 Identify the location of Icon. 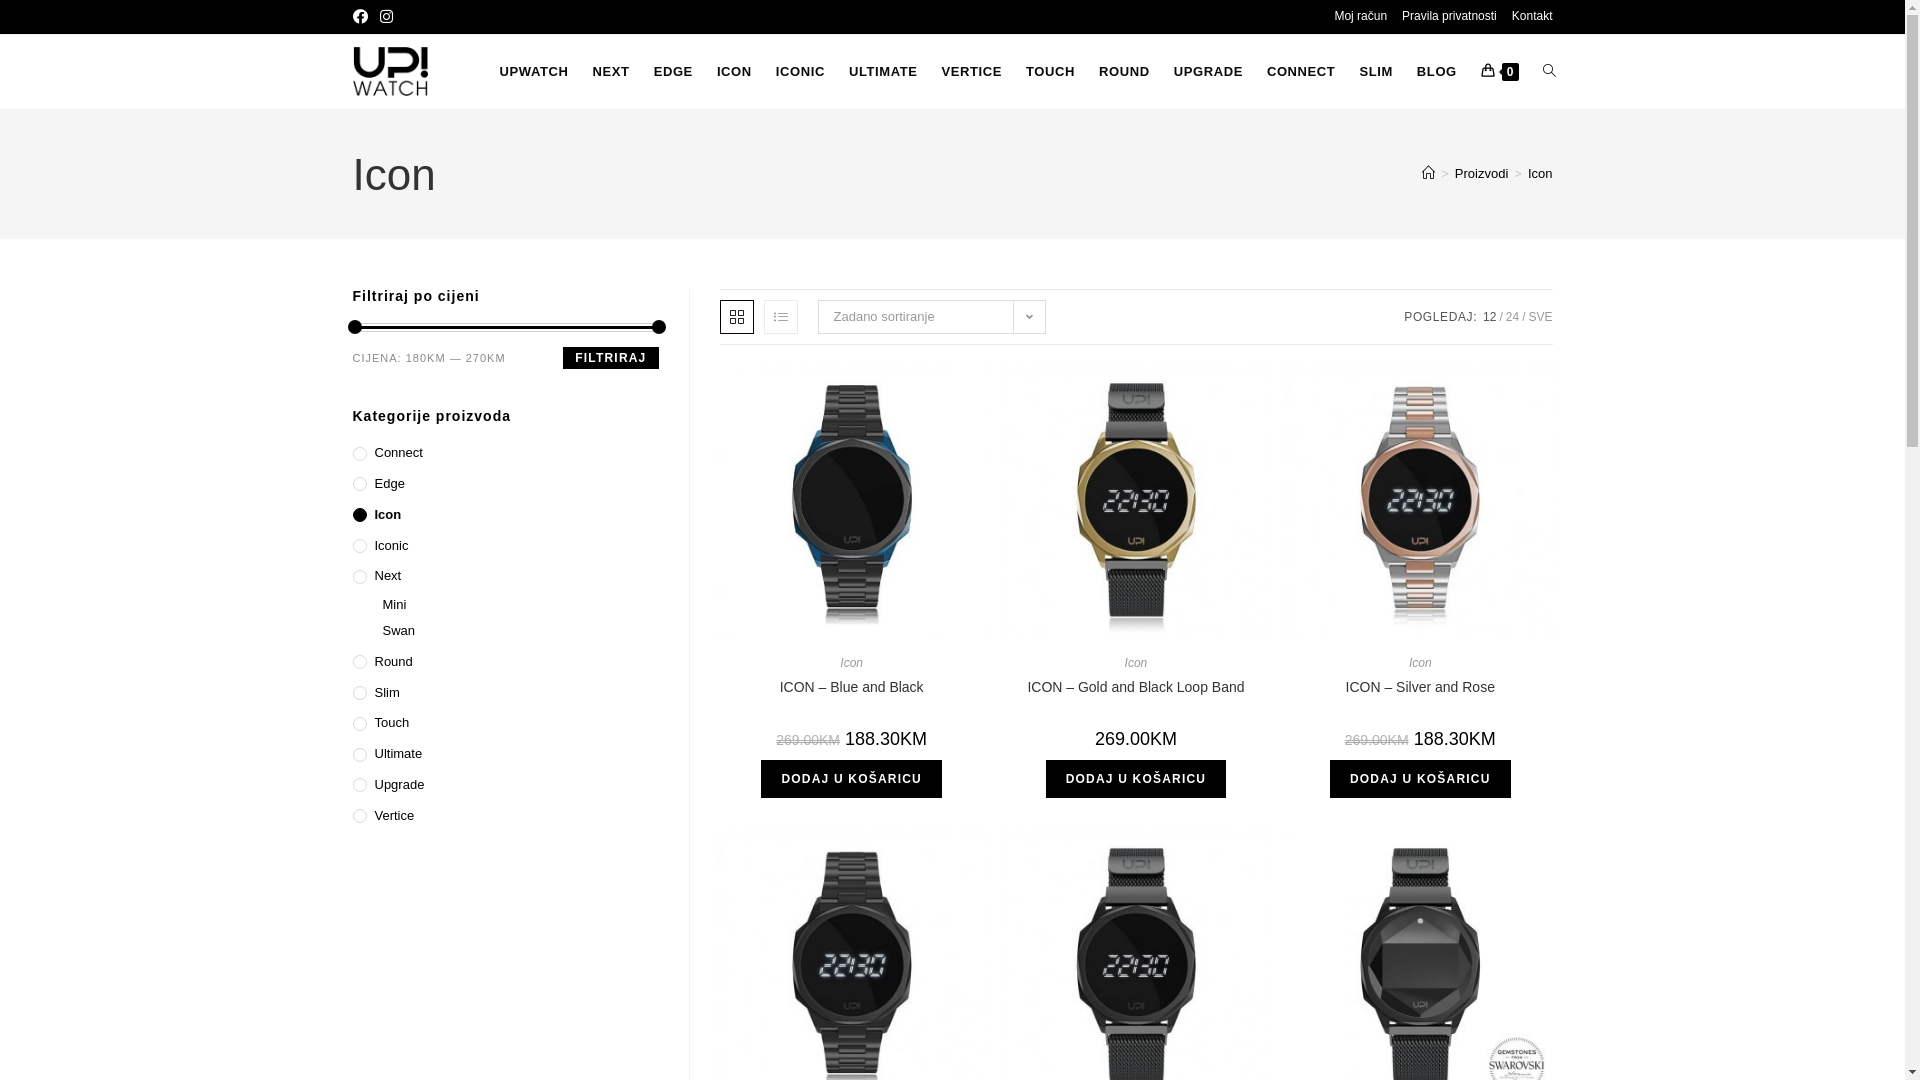
(1136, 663).